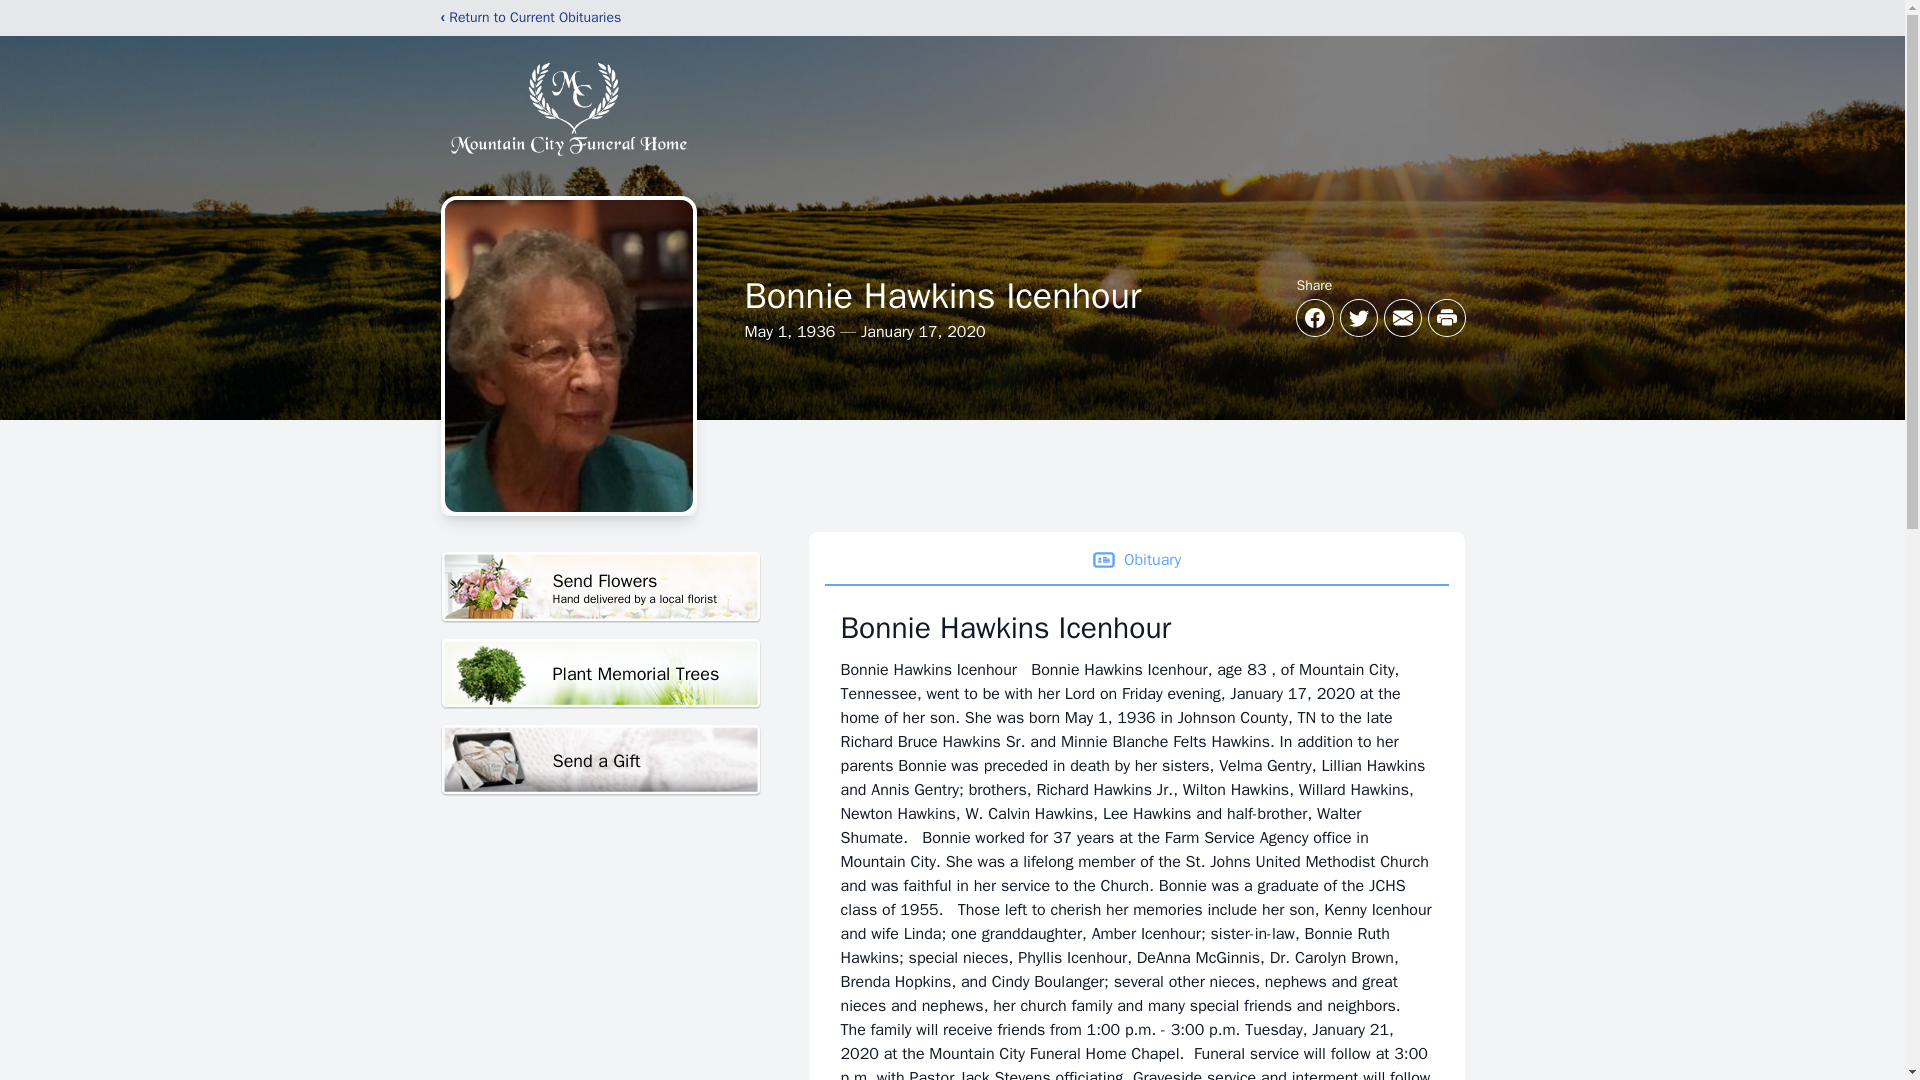 Image resolution: width=1920 pixels, height=1080 pixels. What do you see at coordinates (600, 674) in the screenshot?
I see `Send a Gift` at bounding box center [600, 674].